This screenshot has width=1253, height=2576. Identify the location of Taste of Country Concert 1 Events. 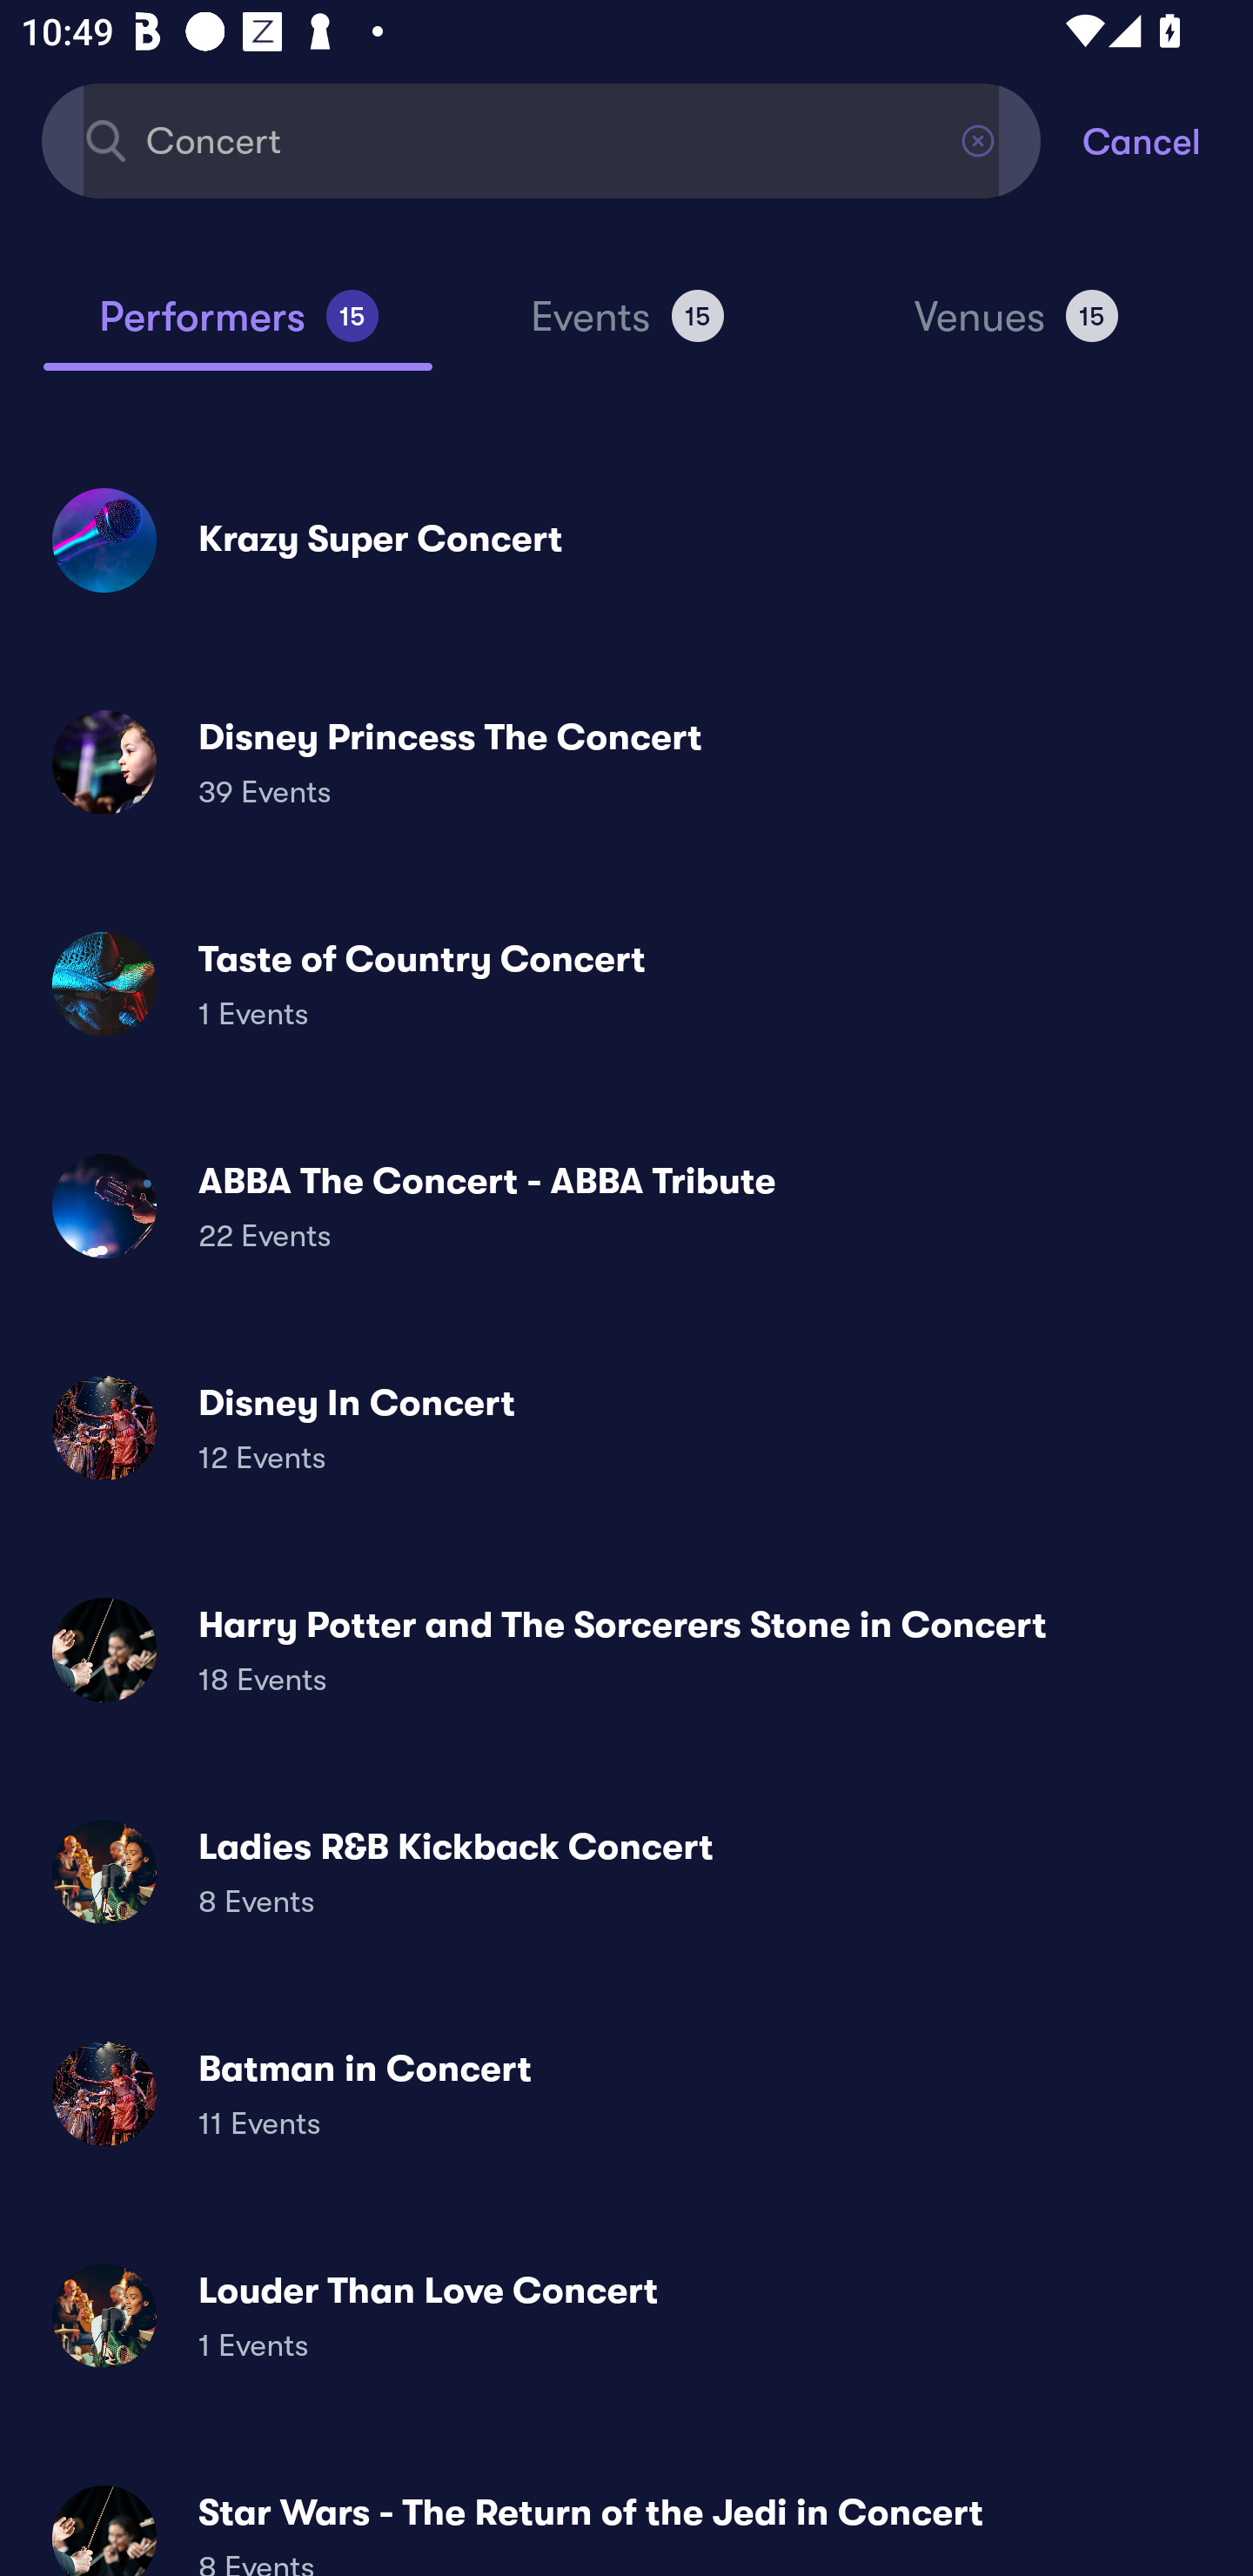
(626, 983).